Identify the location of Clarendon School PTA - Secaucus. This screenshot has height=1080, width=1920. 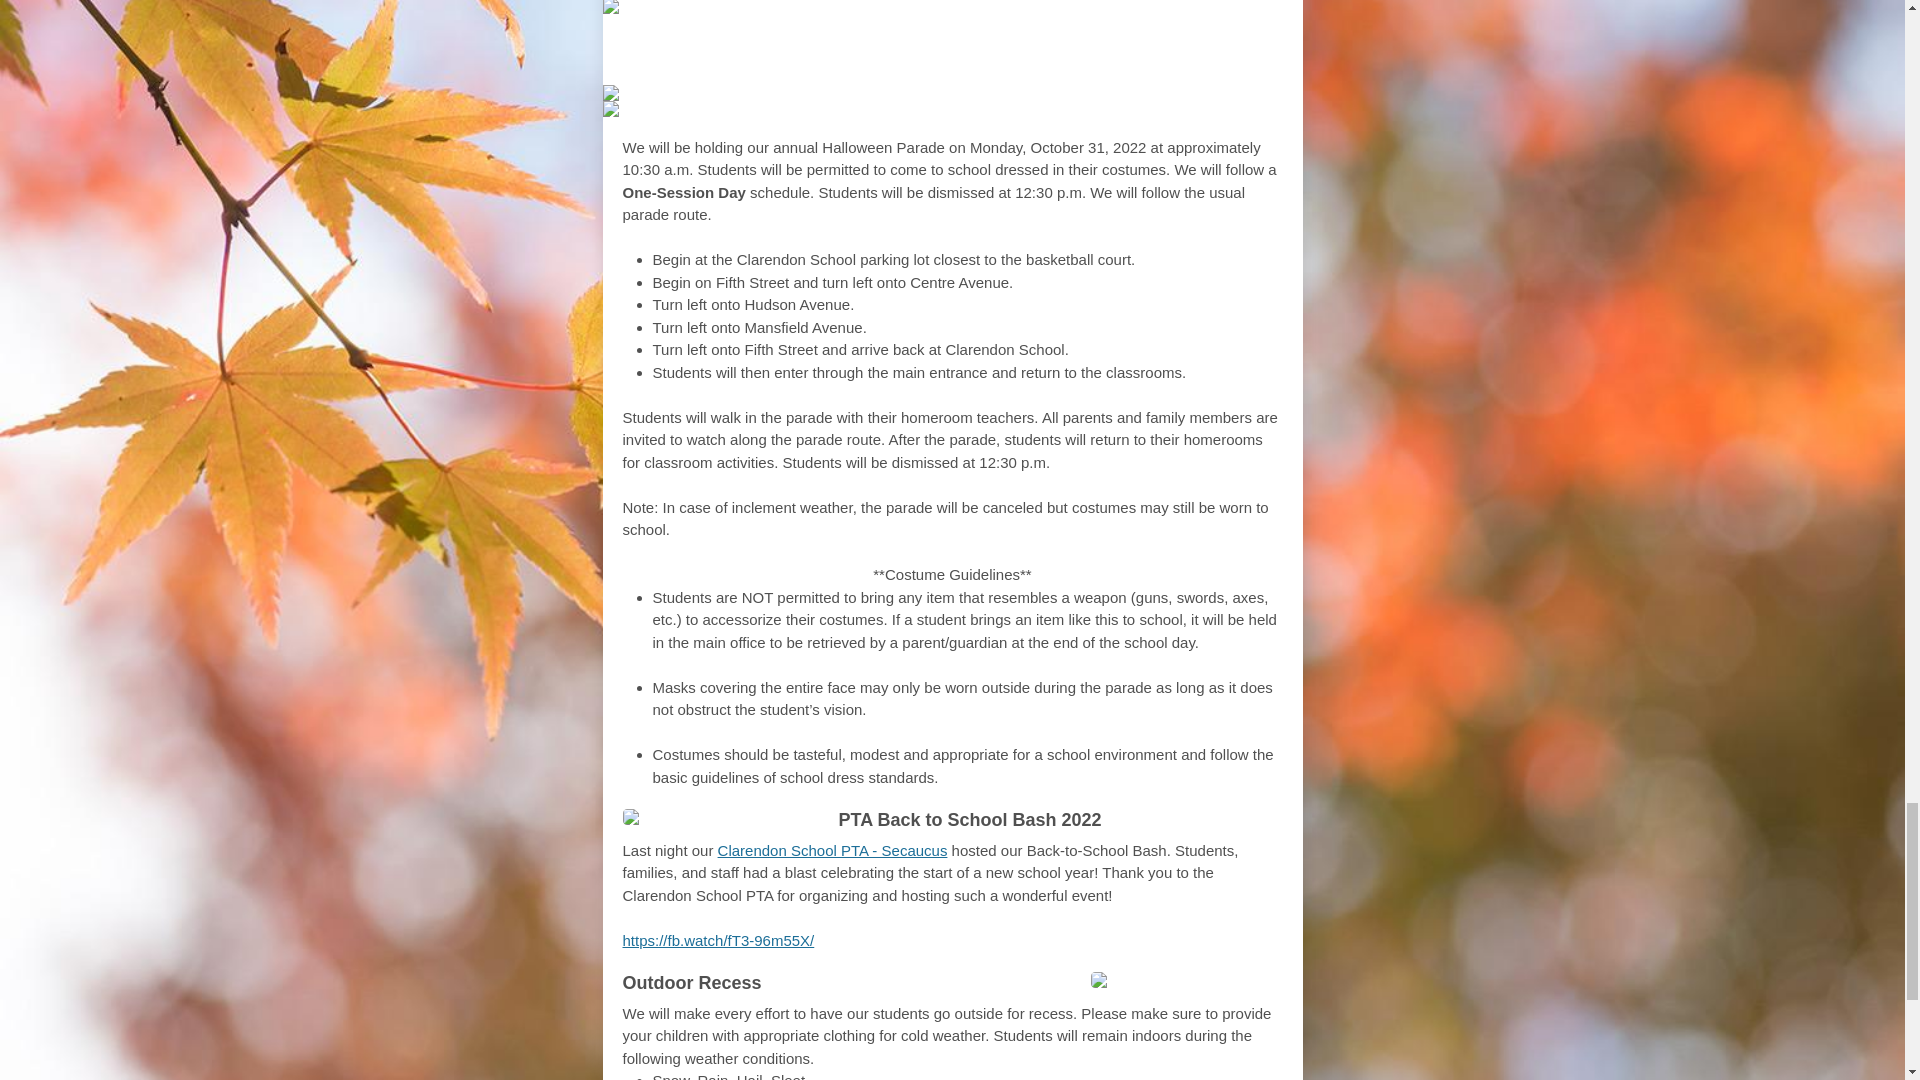
(833, 850).